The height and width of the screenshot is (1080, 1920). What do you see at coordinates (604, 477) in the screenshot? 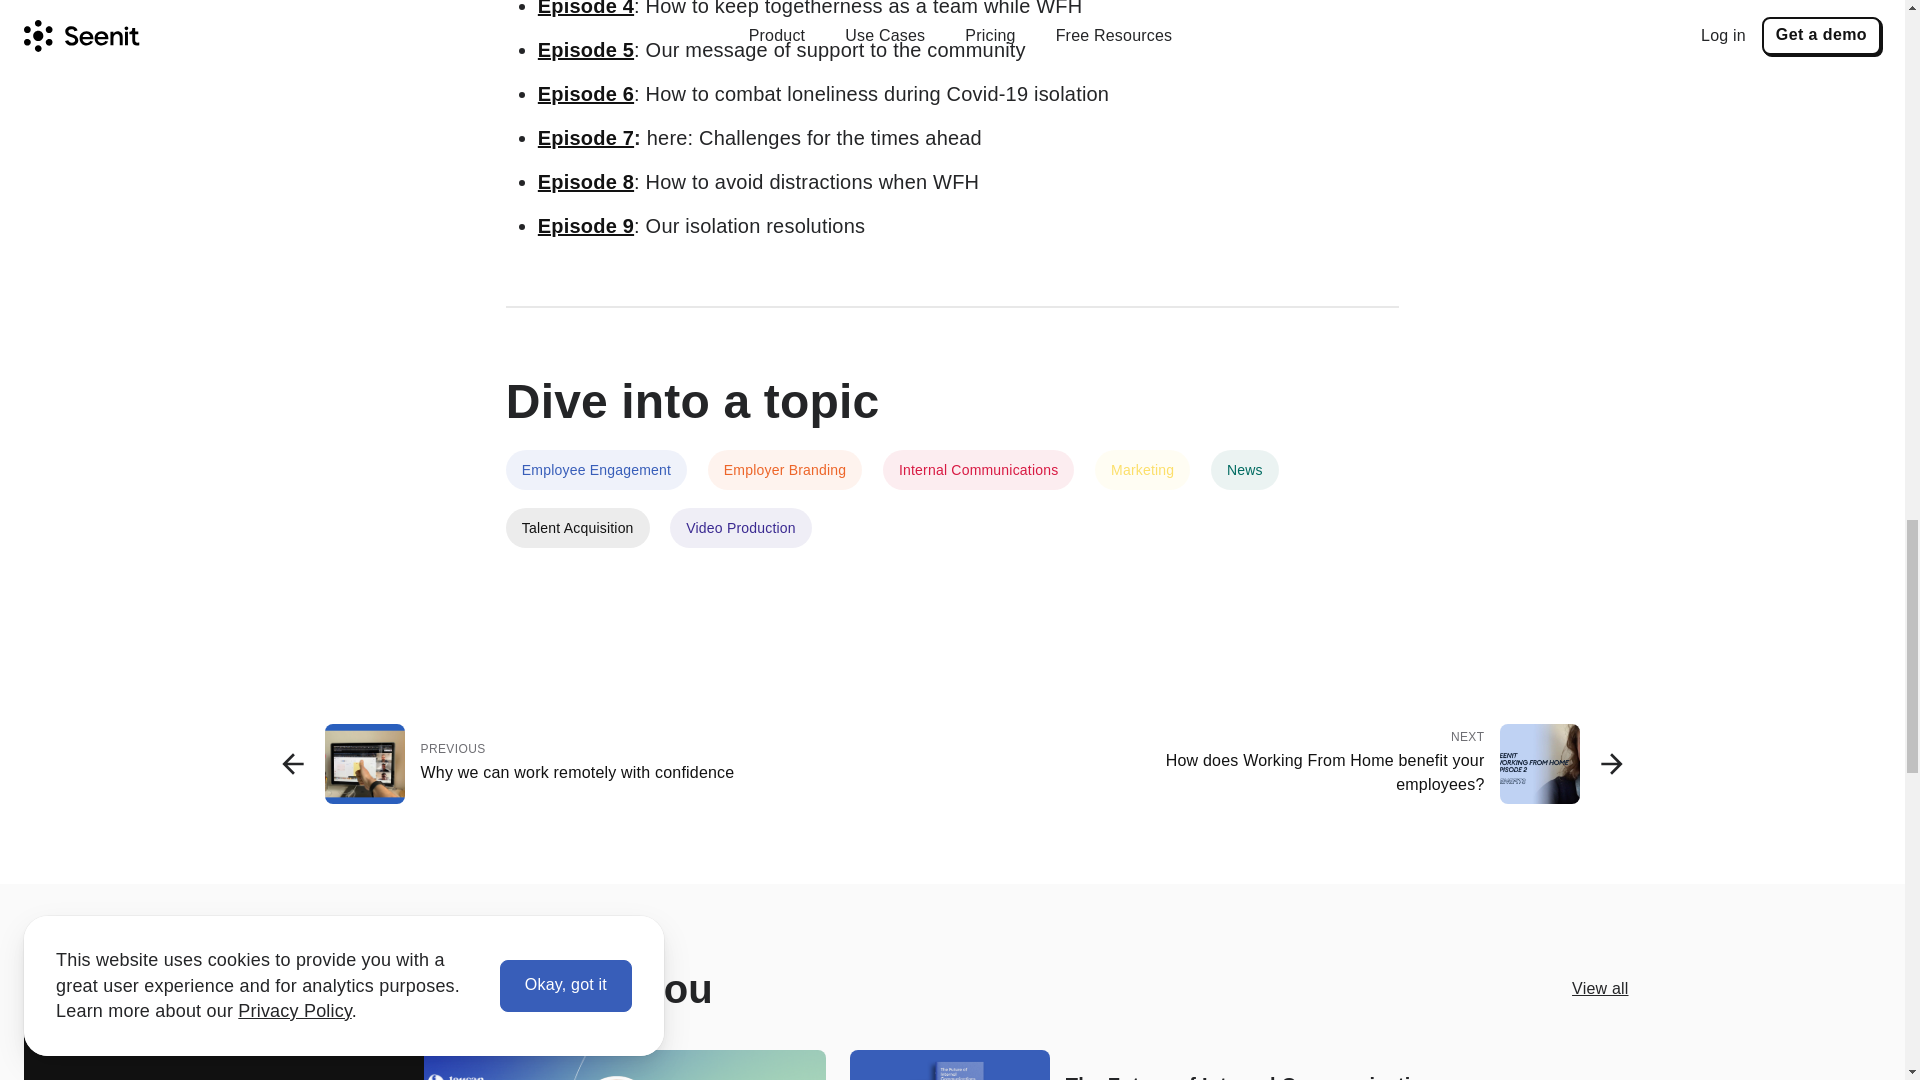
I see `News` at bounding box center [604, 477].